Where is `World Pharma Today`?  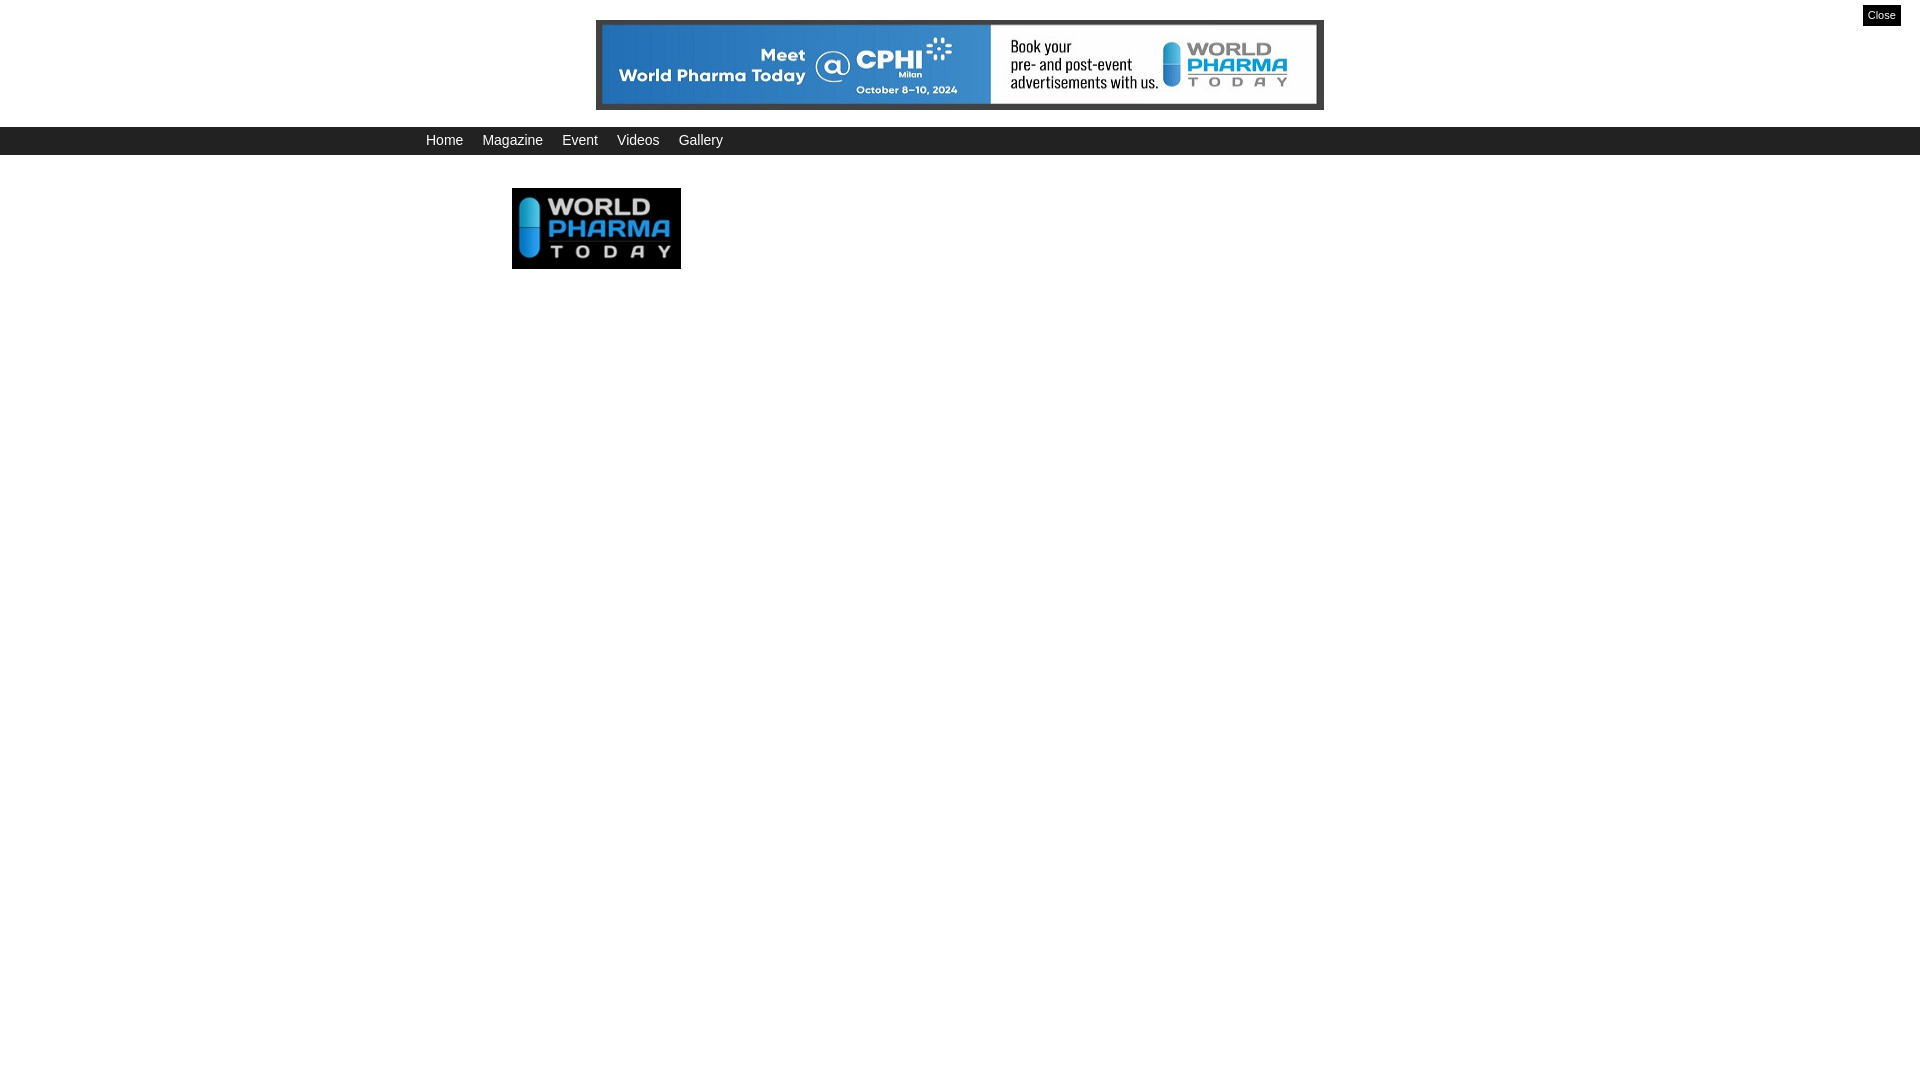
World Pharma Today is located at coordinates (596, 226).